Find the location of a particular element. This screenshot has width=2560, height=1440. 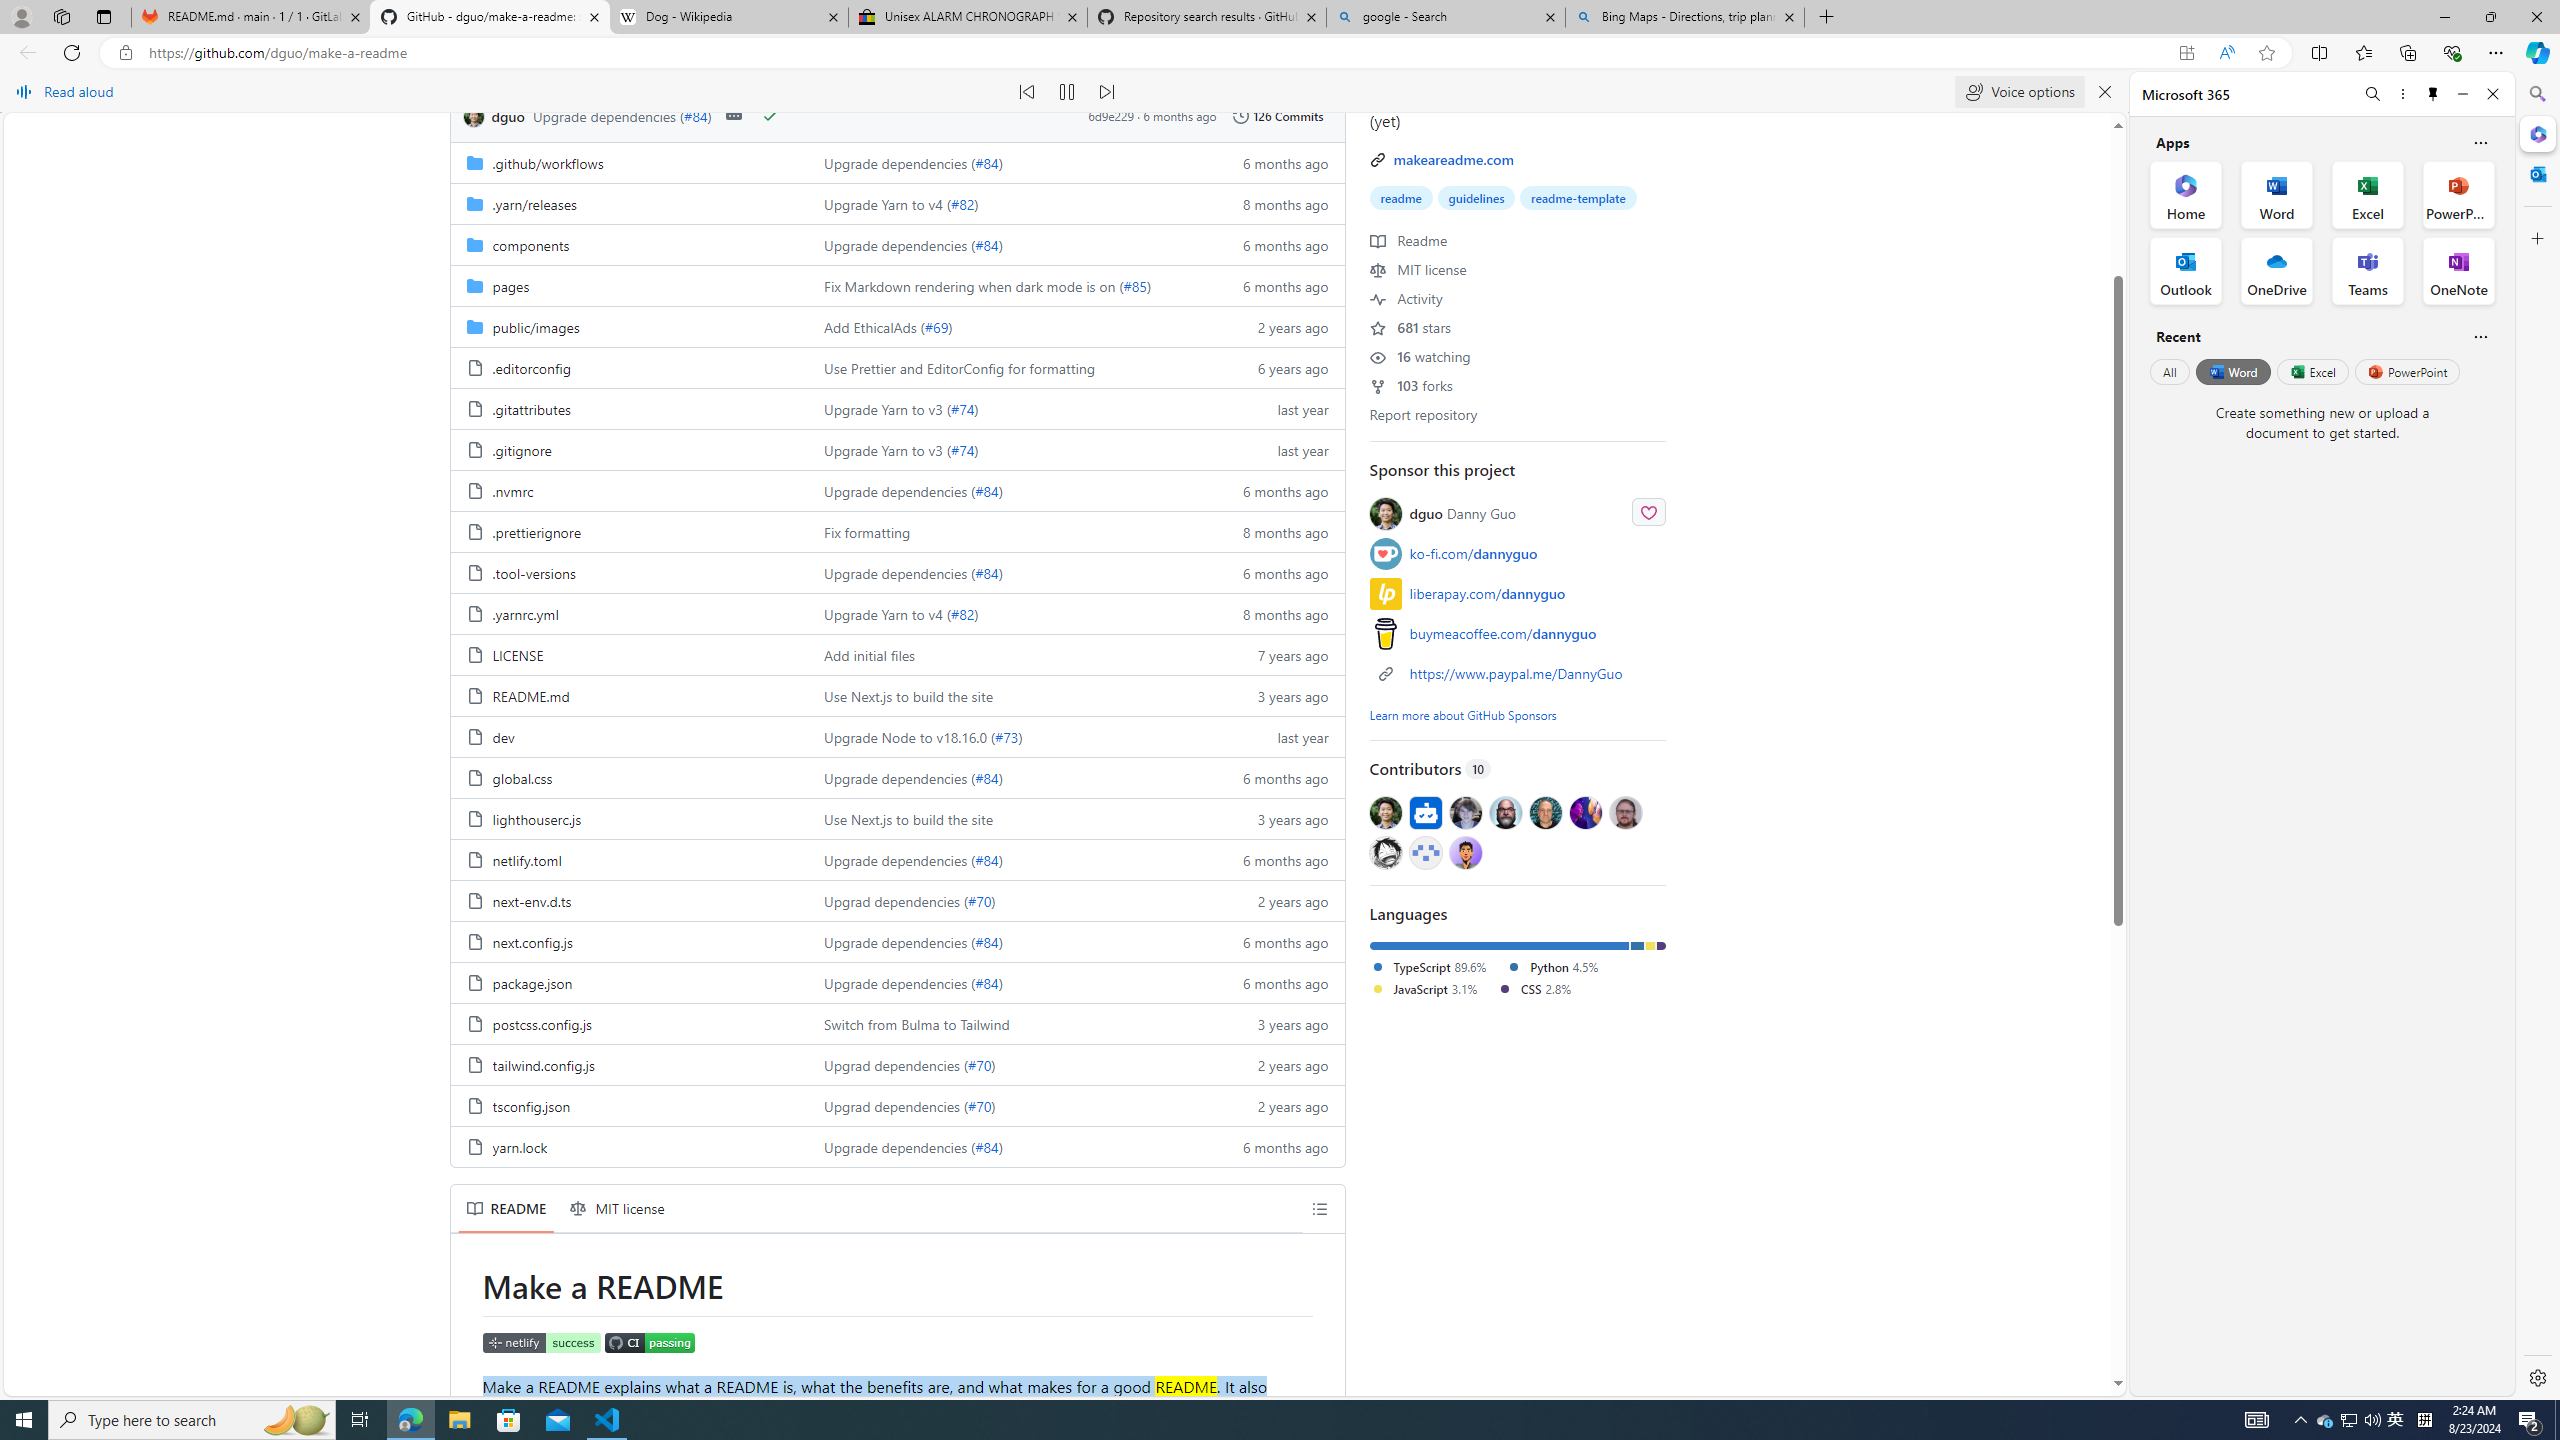

README.md, (File) is located at coordinates (629, 695).